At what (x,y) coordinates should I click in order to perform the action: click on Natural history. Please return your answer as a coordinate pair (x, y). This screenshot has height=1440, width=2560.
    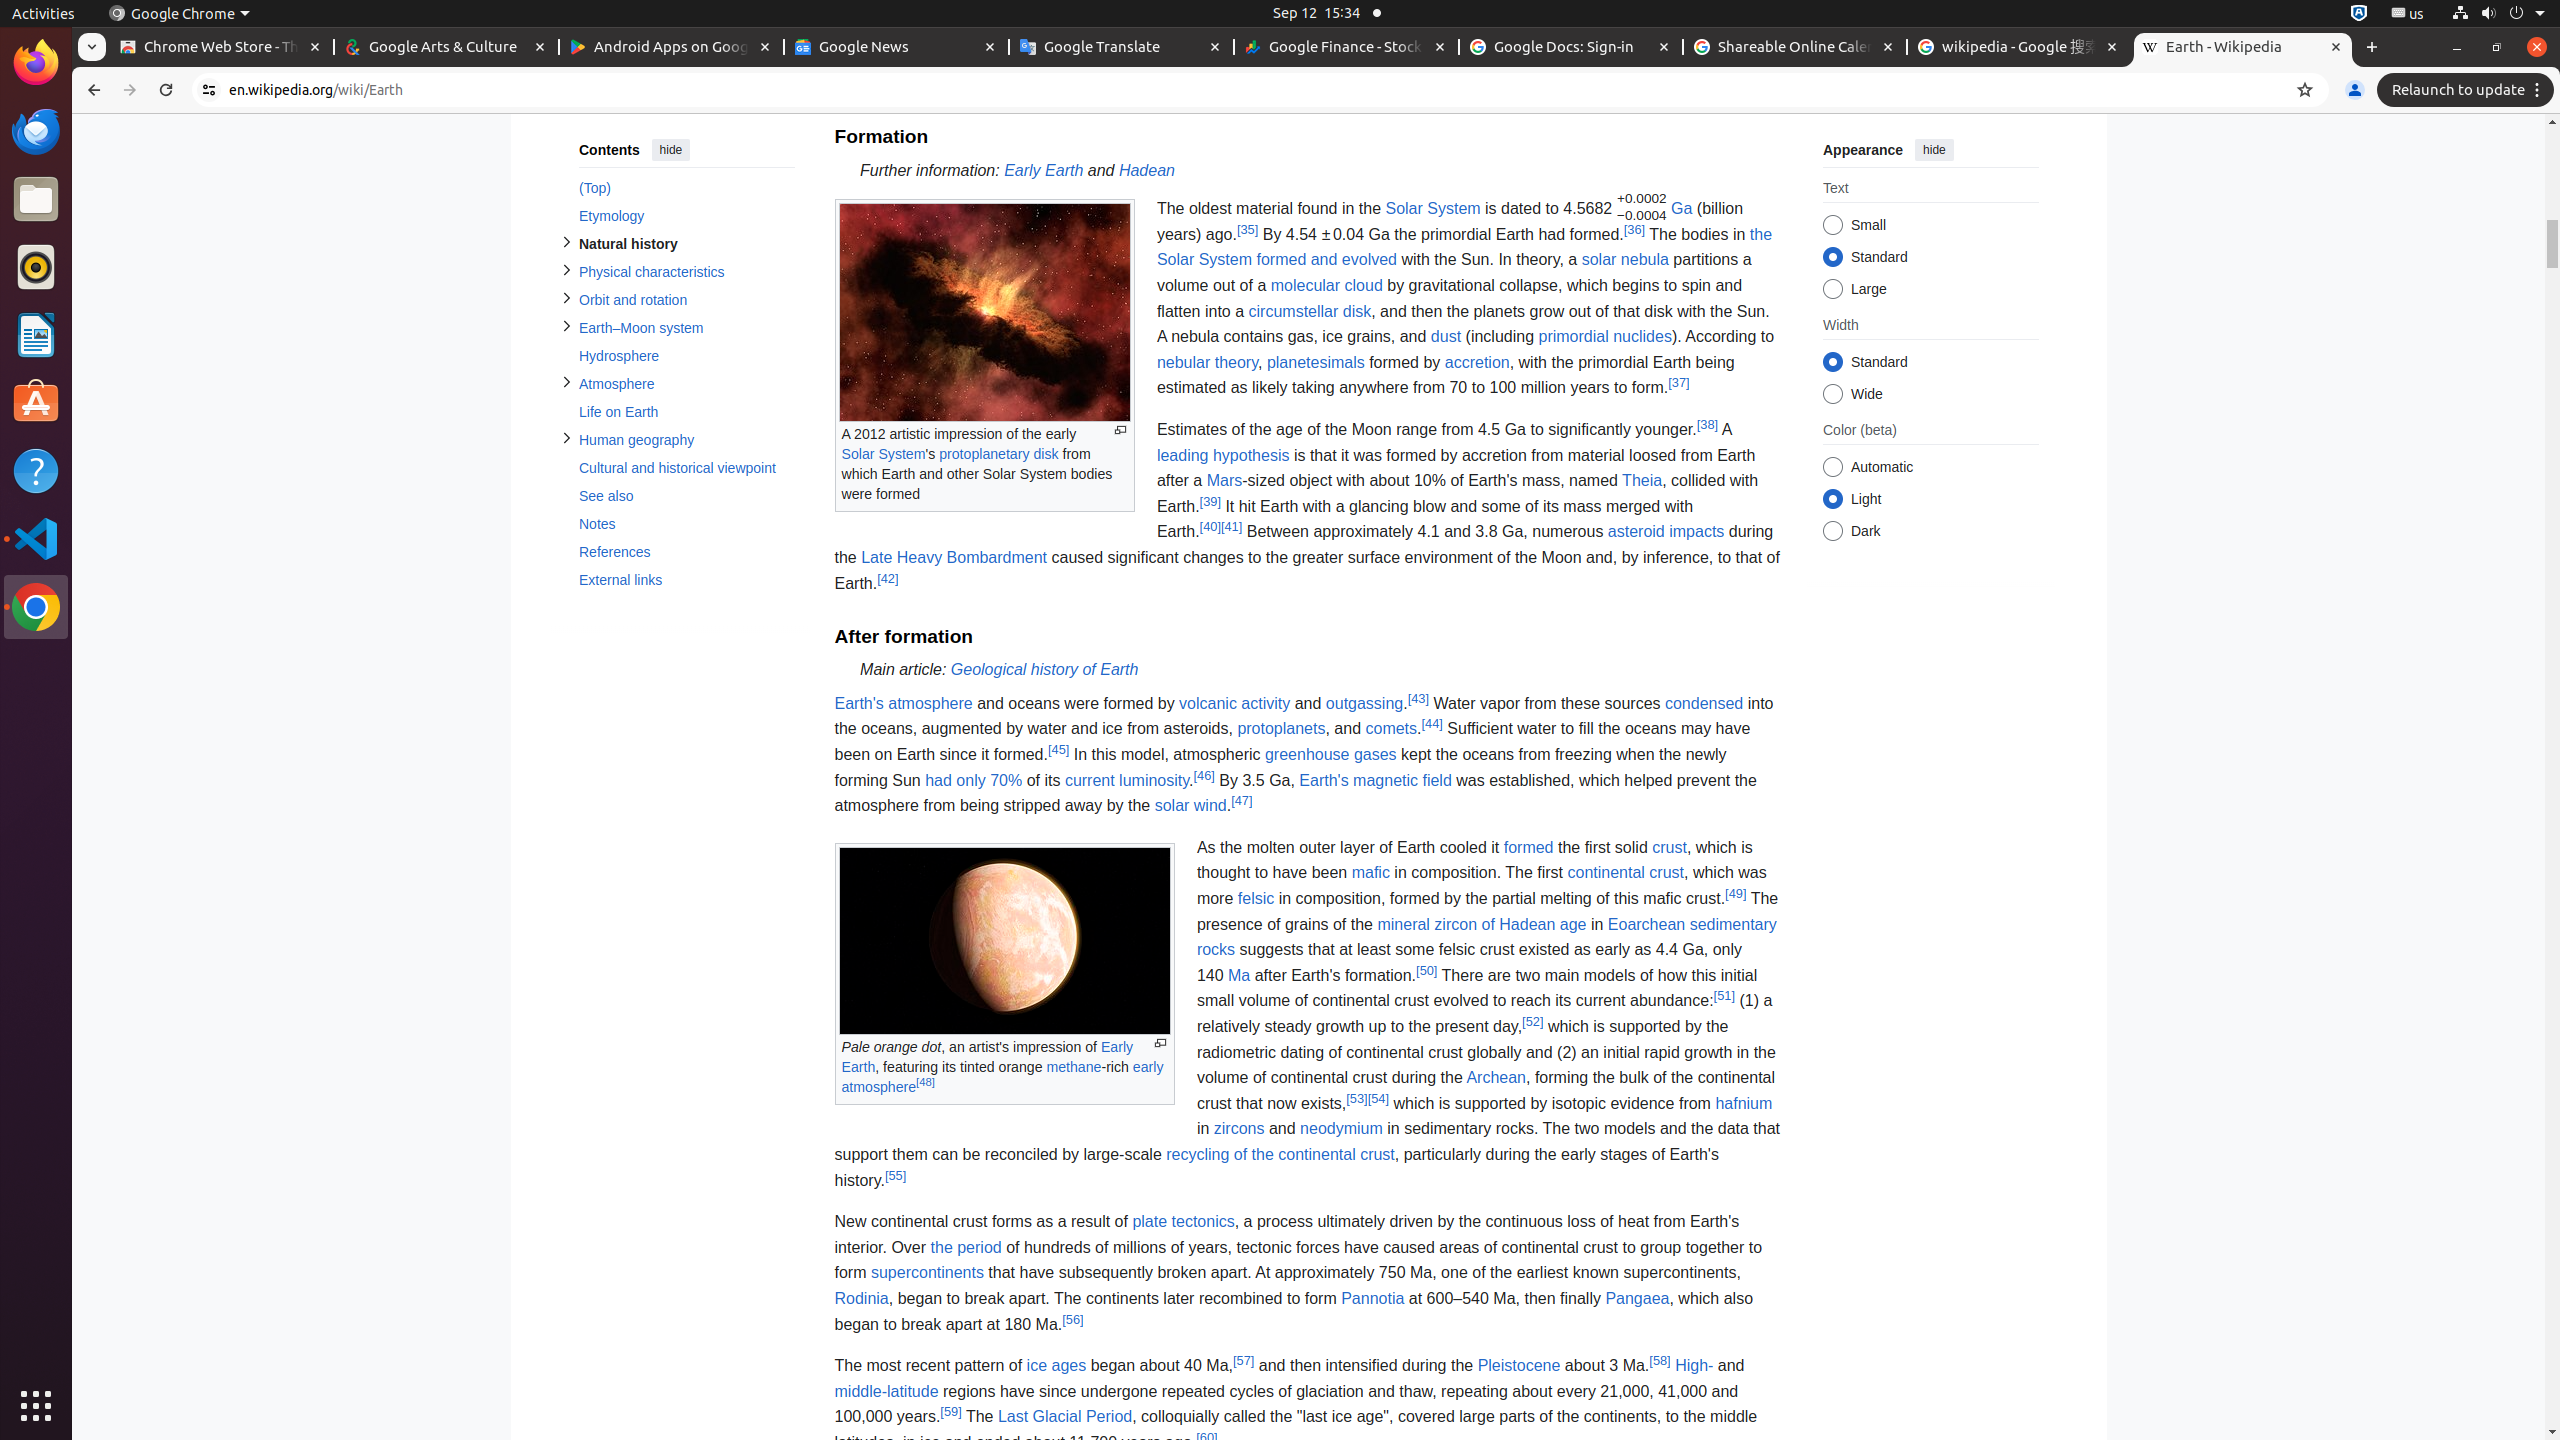
    Looking at the image, I should click on (686, 244).